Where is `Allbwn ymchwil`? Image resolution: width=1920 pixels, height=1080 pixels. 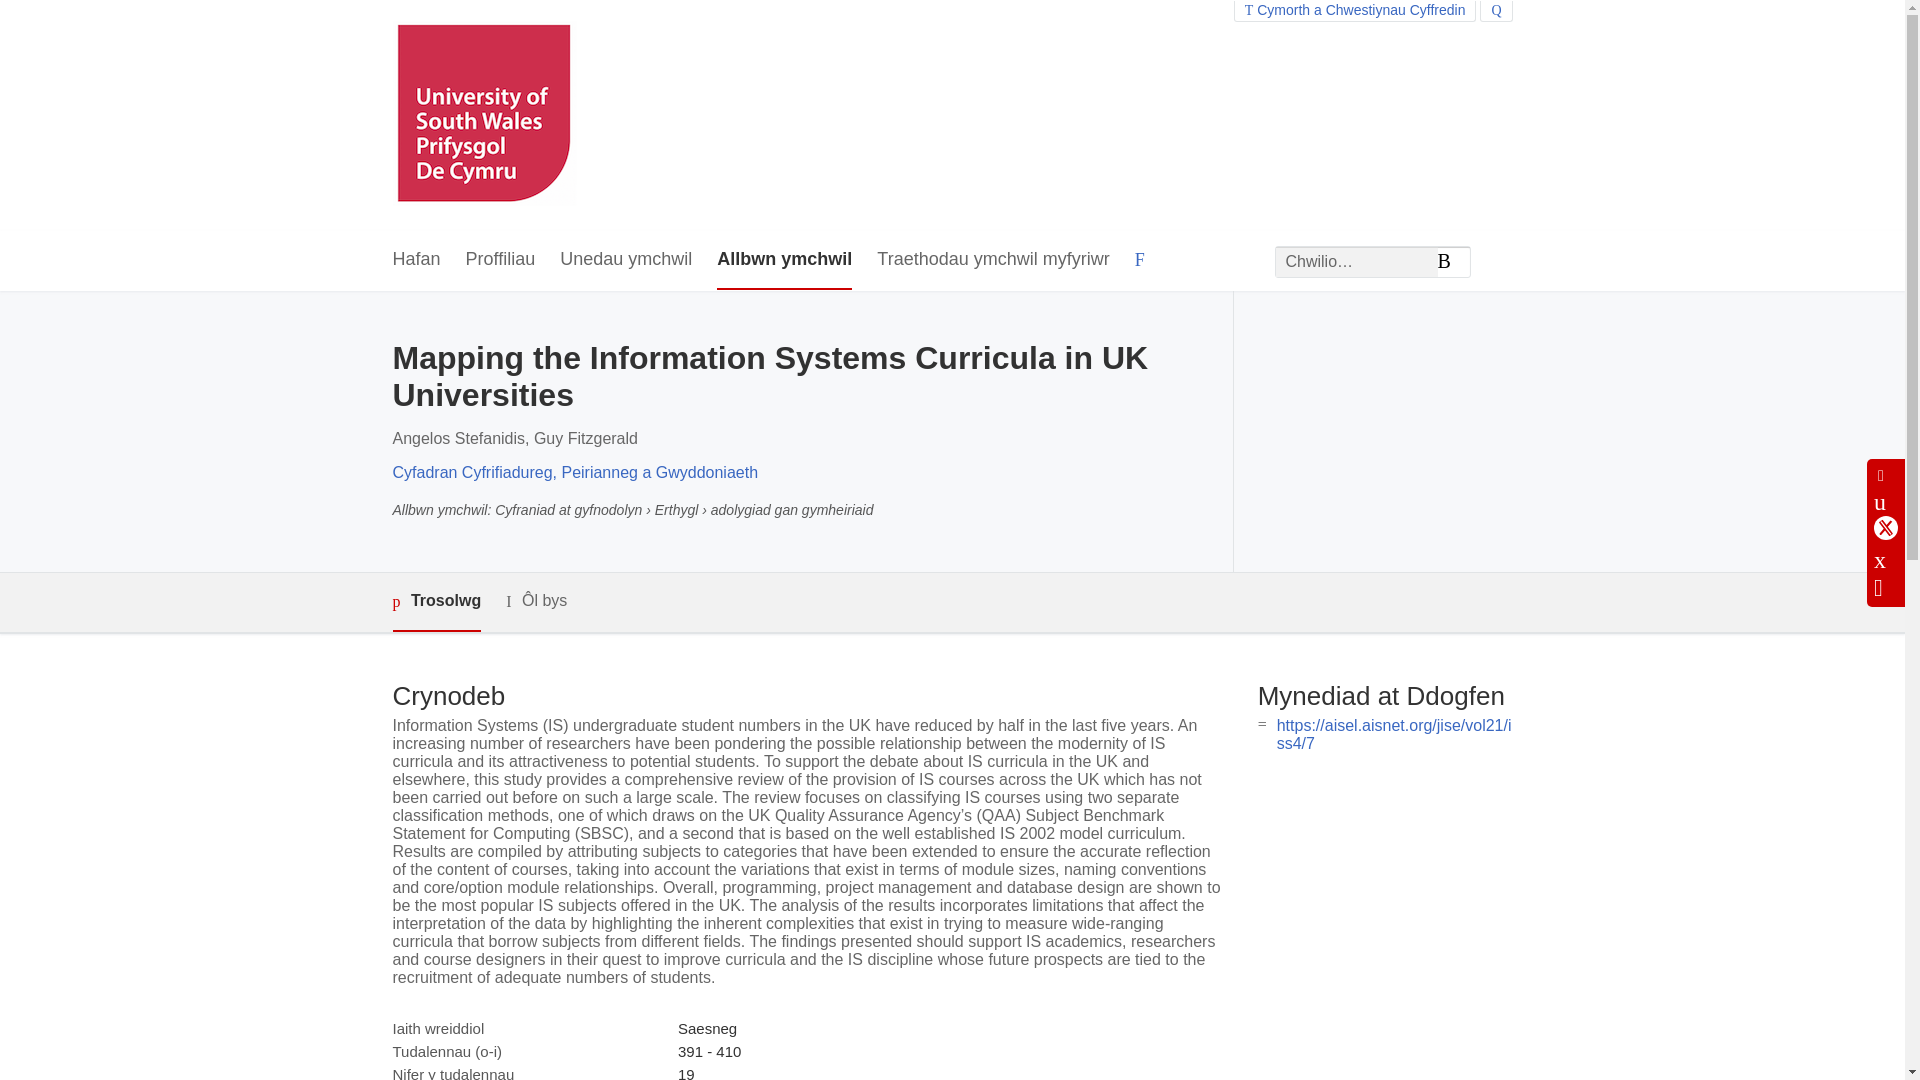 Allbwn ymchwil is located at coordinates (784, 260).